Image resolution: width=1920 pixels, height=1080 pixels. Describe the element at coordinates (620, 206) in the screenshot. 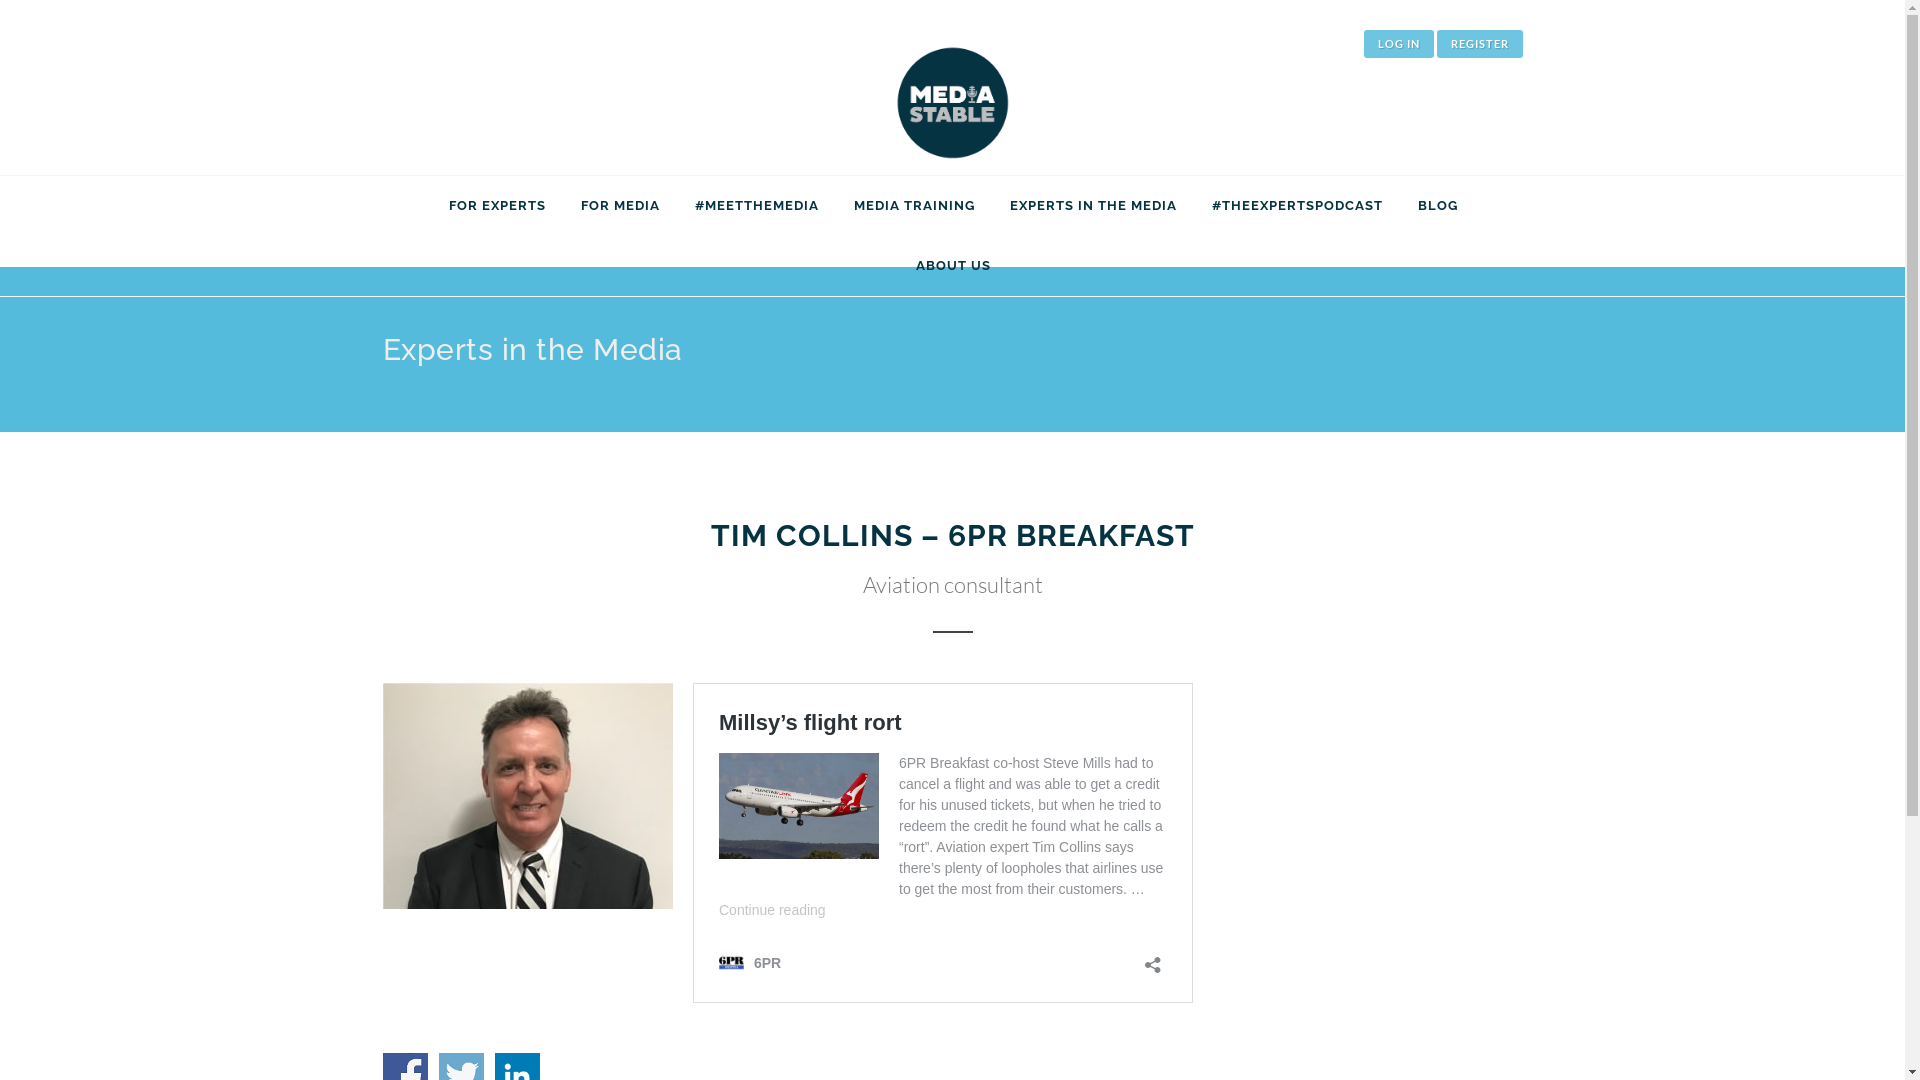

I see `FOR MEDIA` at that location.